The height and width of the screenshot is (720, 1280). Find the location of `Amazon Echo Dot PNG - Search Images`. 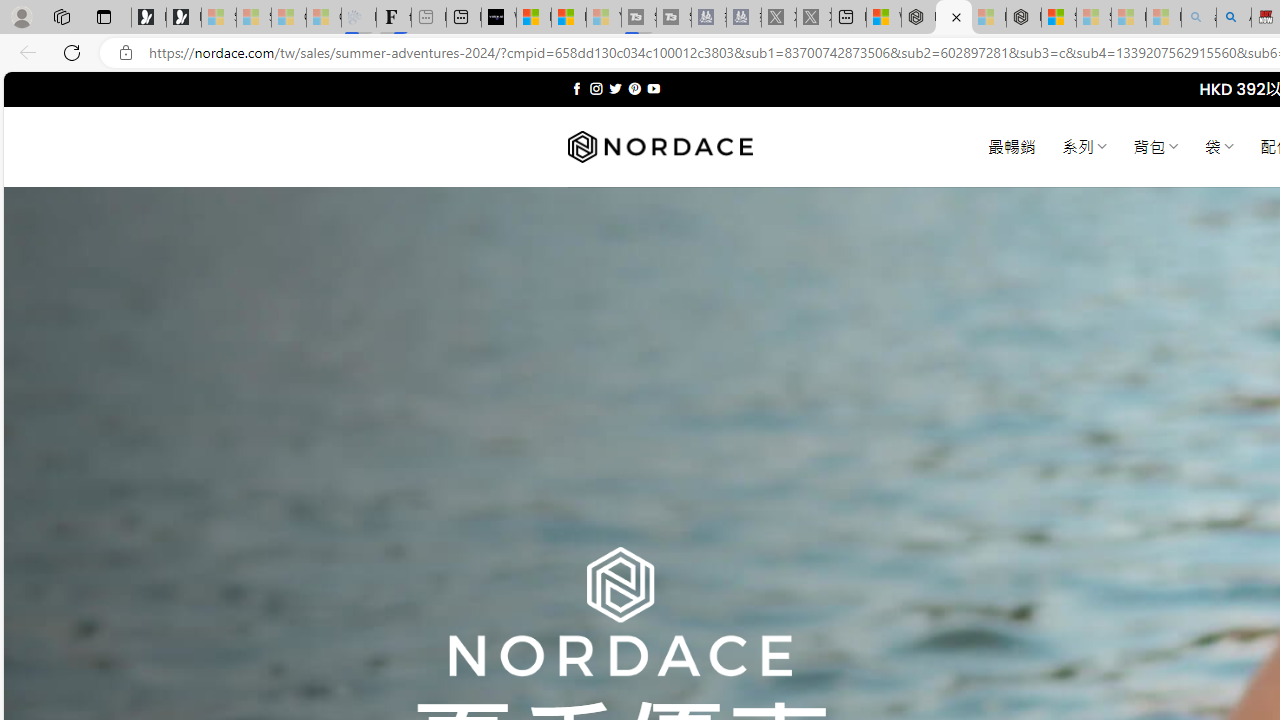

Amazon Echo Dot PNG - Search Images is located at coordinates (1234, 18).